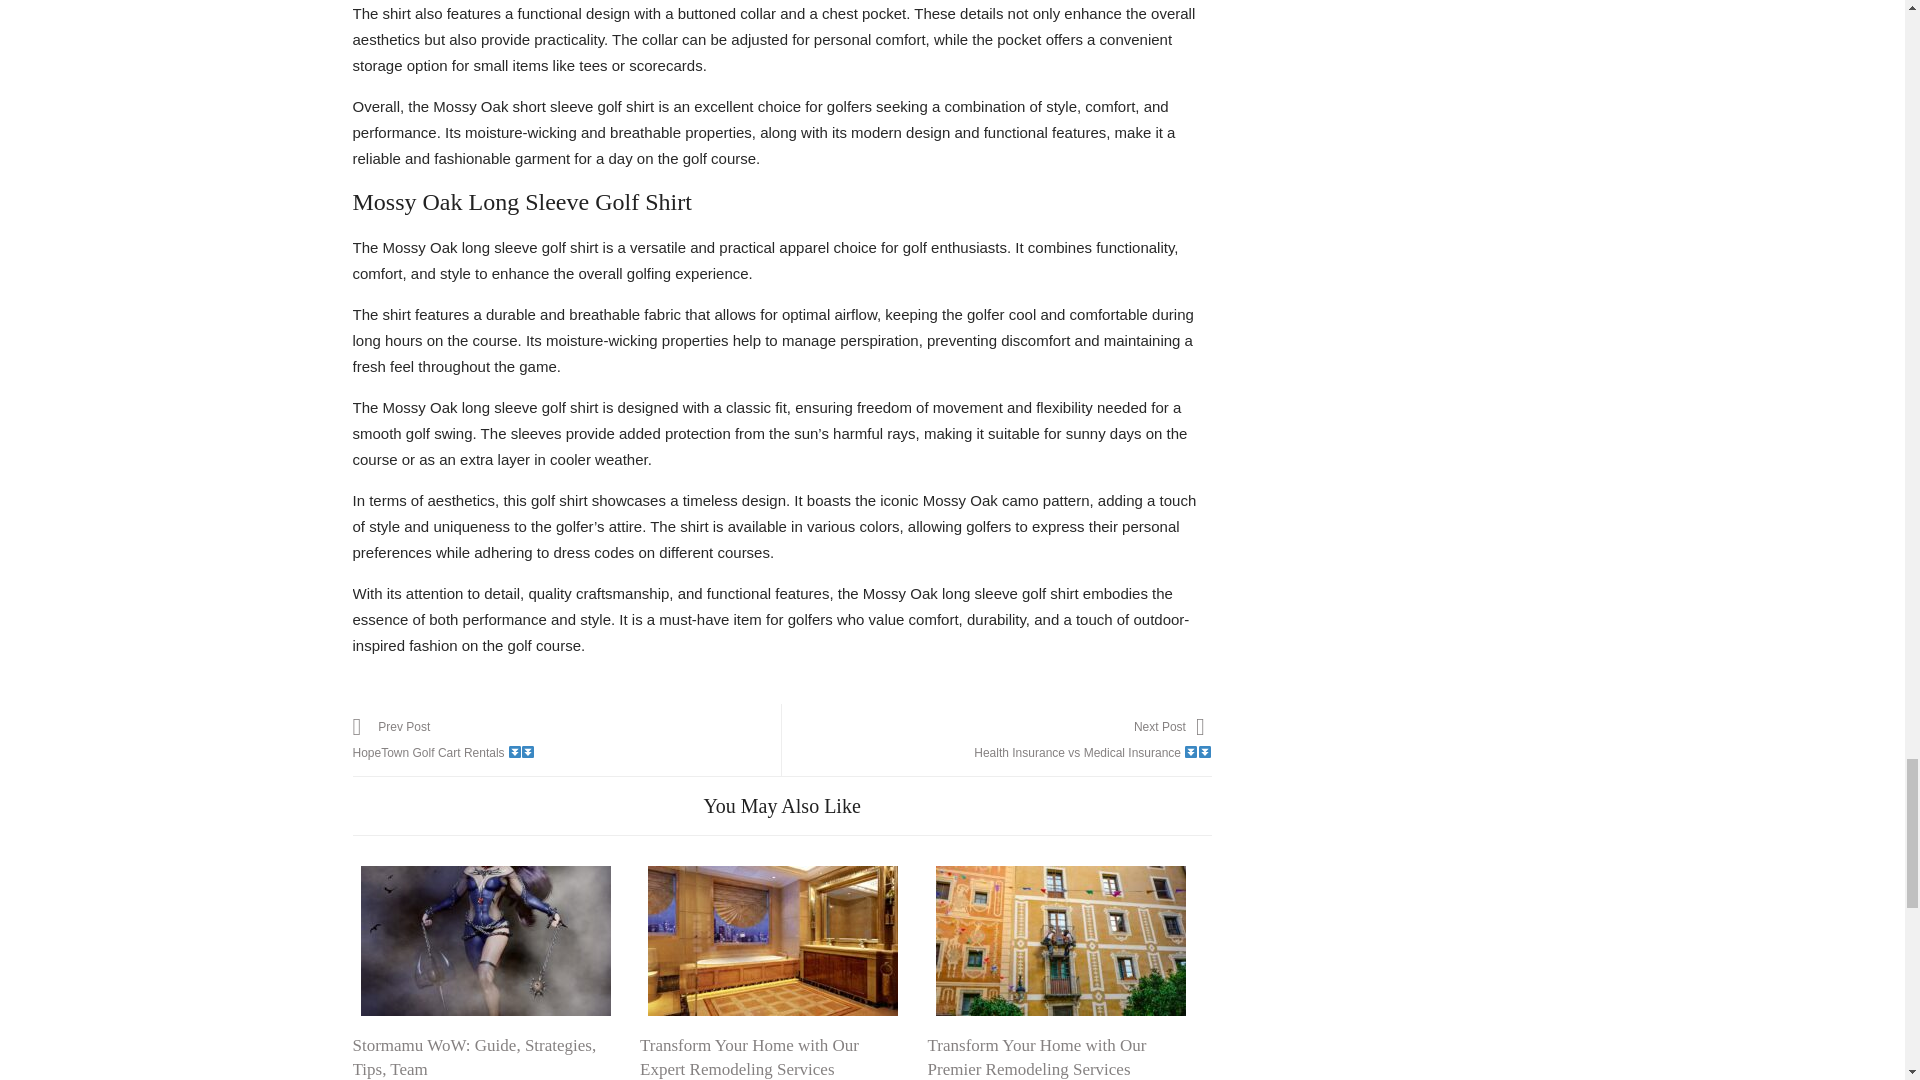  Describe the element at coordinates (996, 740) in the screenshot. I see `Transform Your Home with Our Premier Remodeling Services` at that location.